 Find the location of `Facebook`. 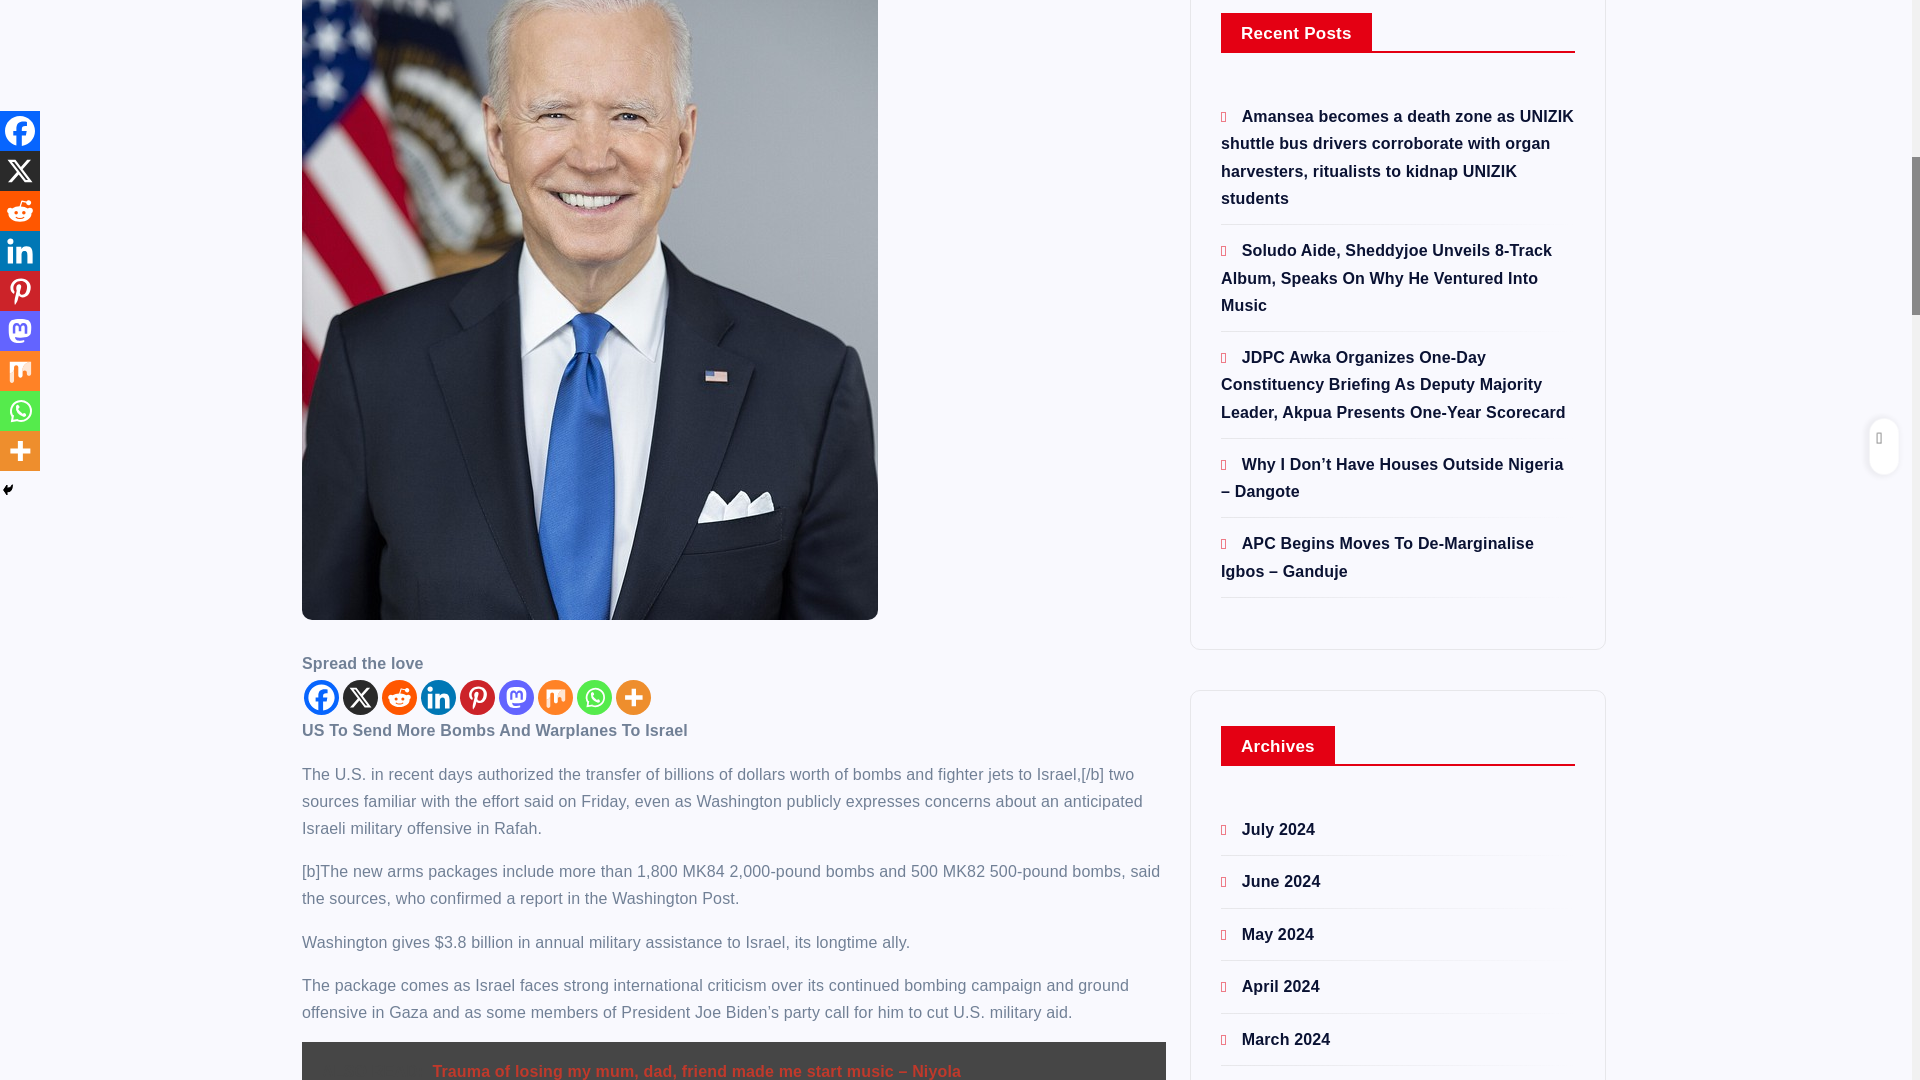

Facebook is located at coordinates (321, 697).